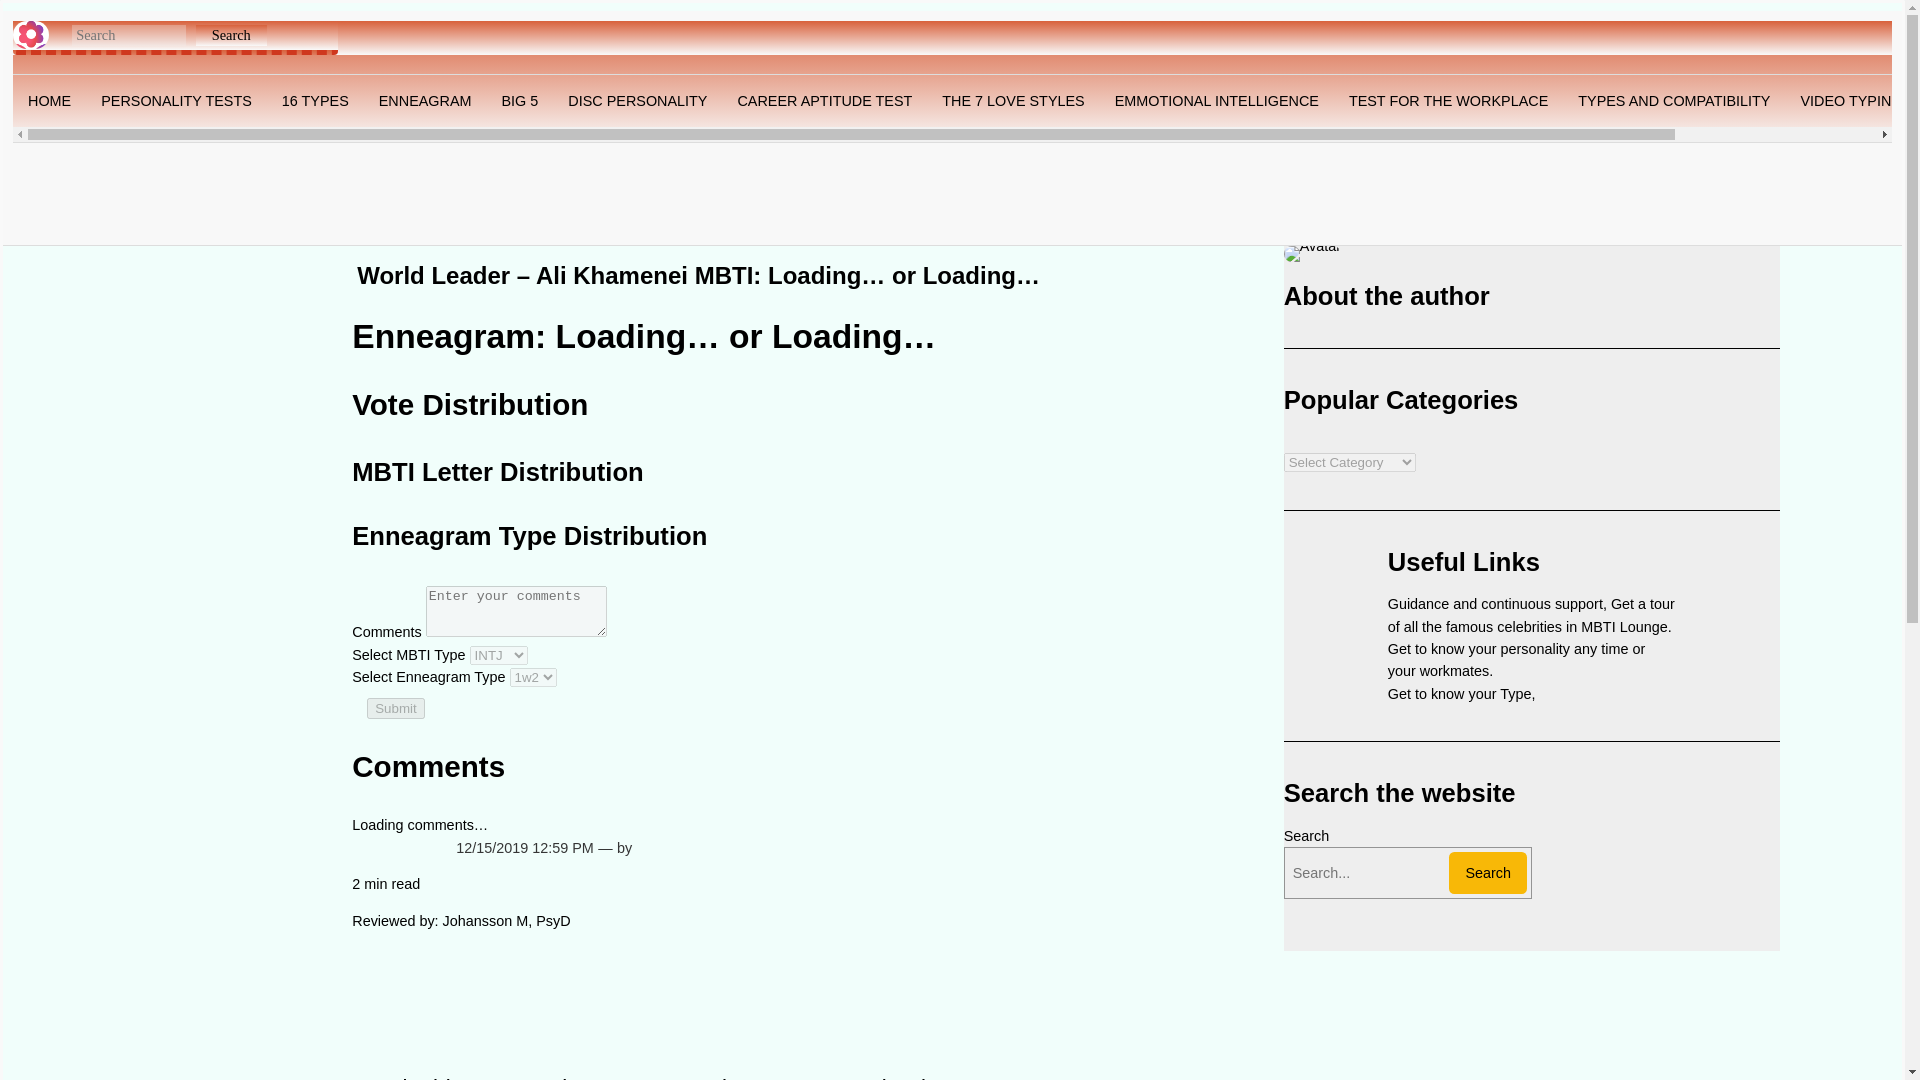  What do you see at coordinates (176, 100) in the screenshot?
I see `PERSONALITY TESTS` at bounding box center [176, 100].